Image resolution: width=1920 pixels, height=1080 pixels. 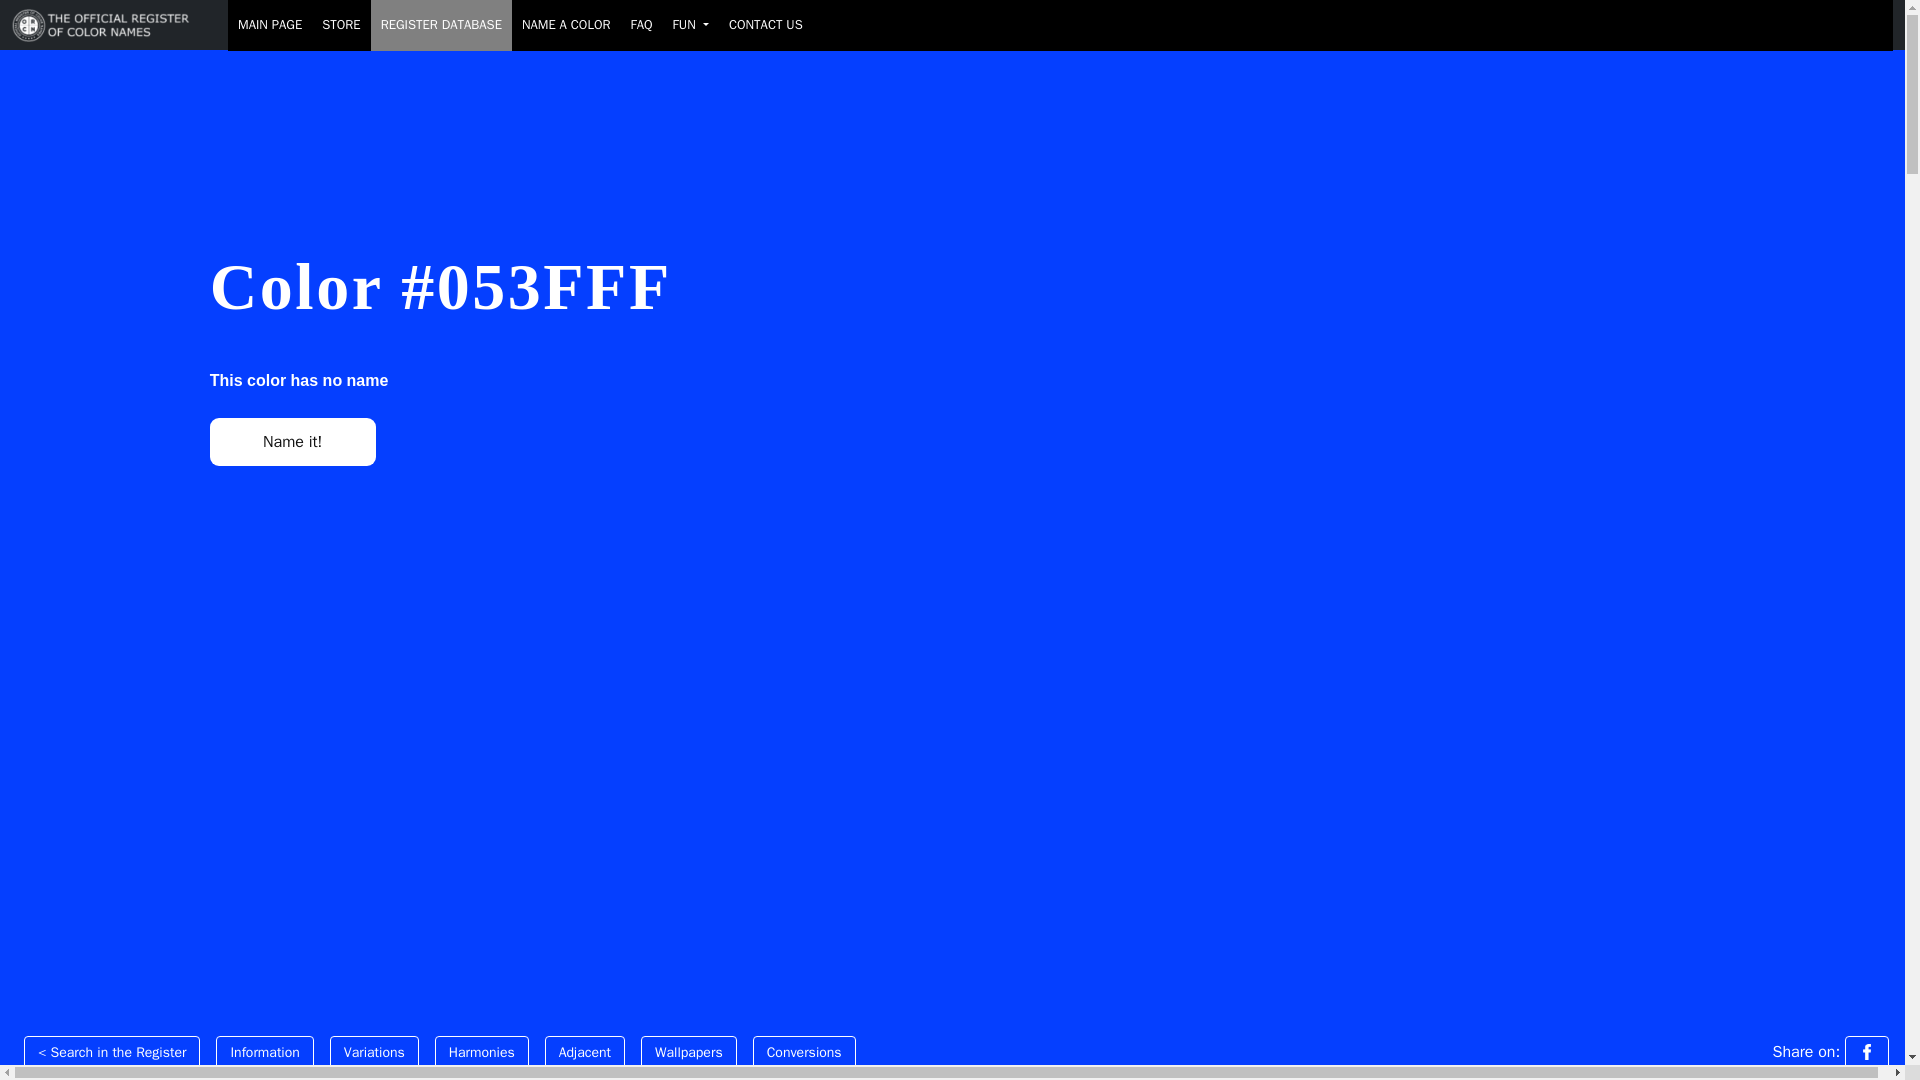 I want to click on Harmonies, so click(x=482, y=1052).